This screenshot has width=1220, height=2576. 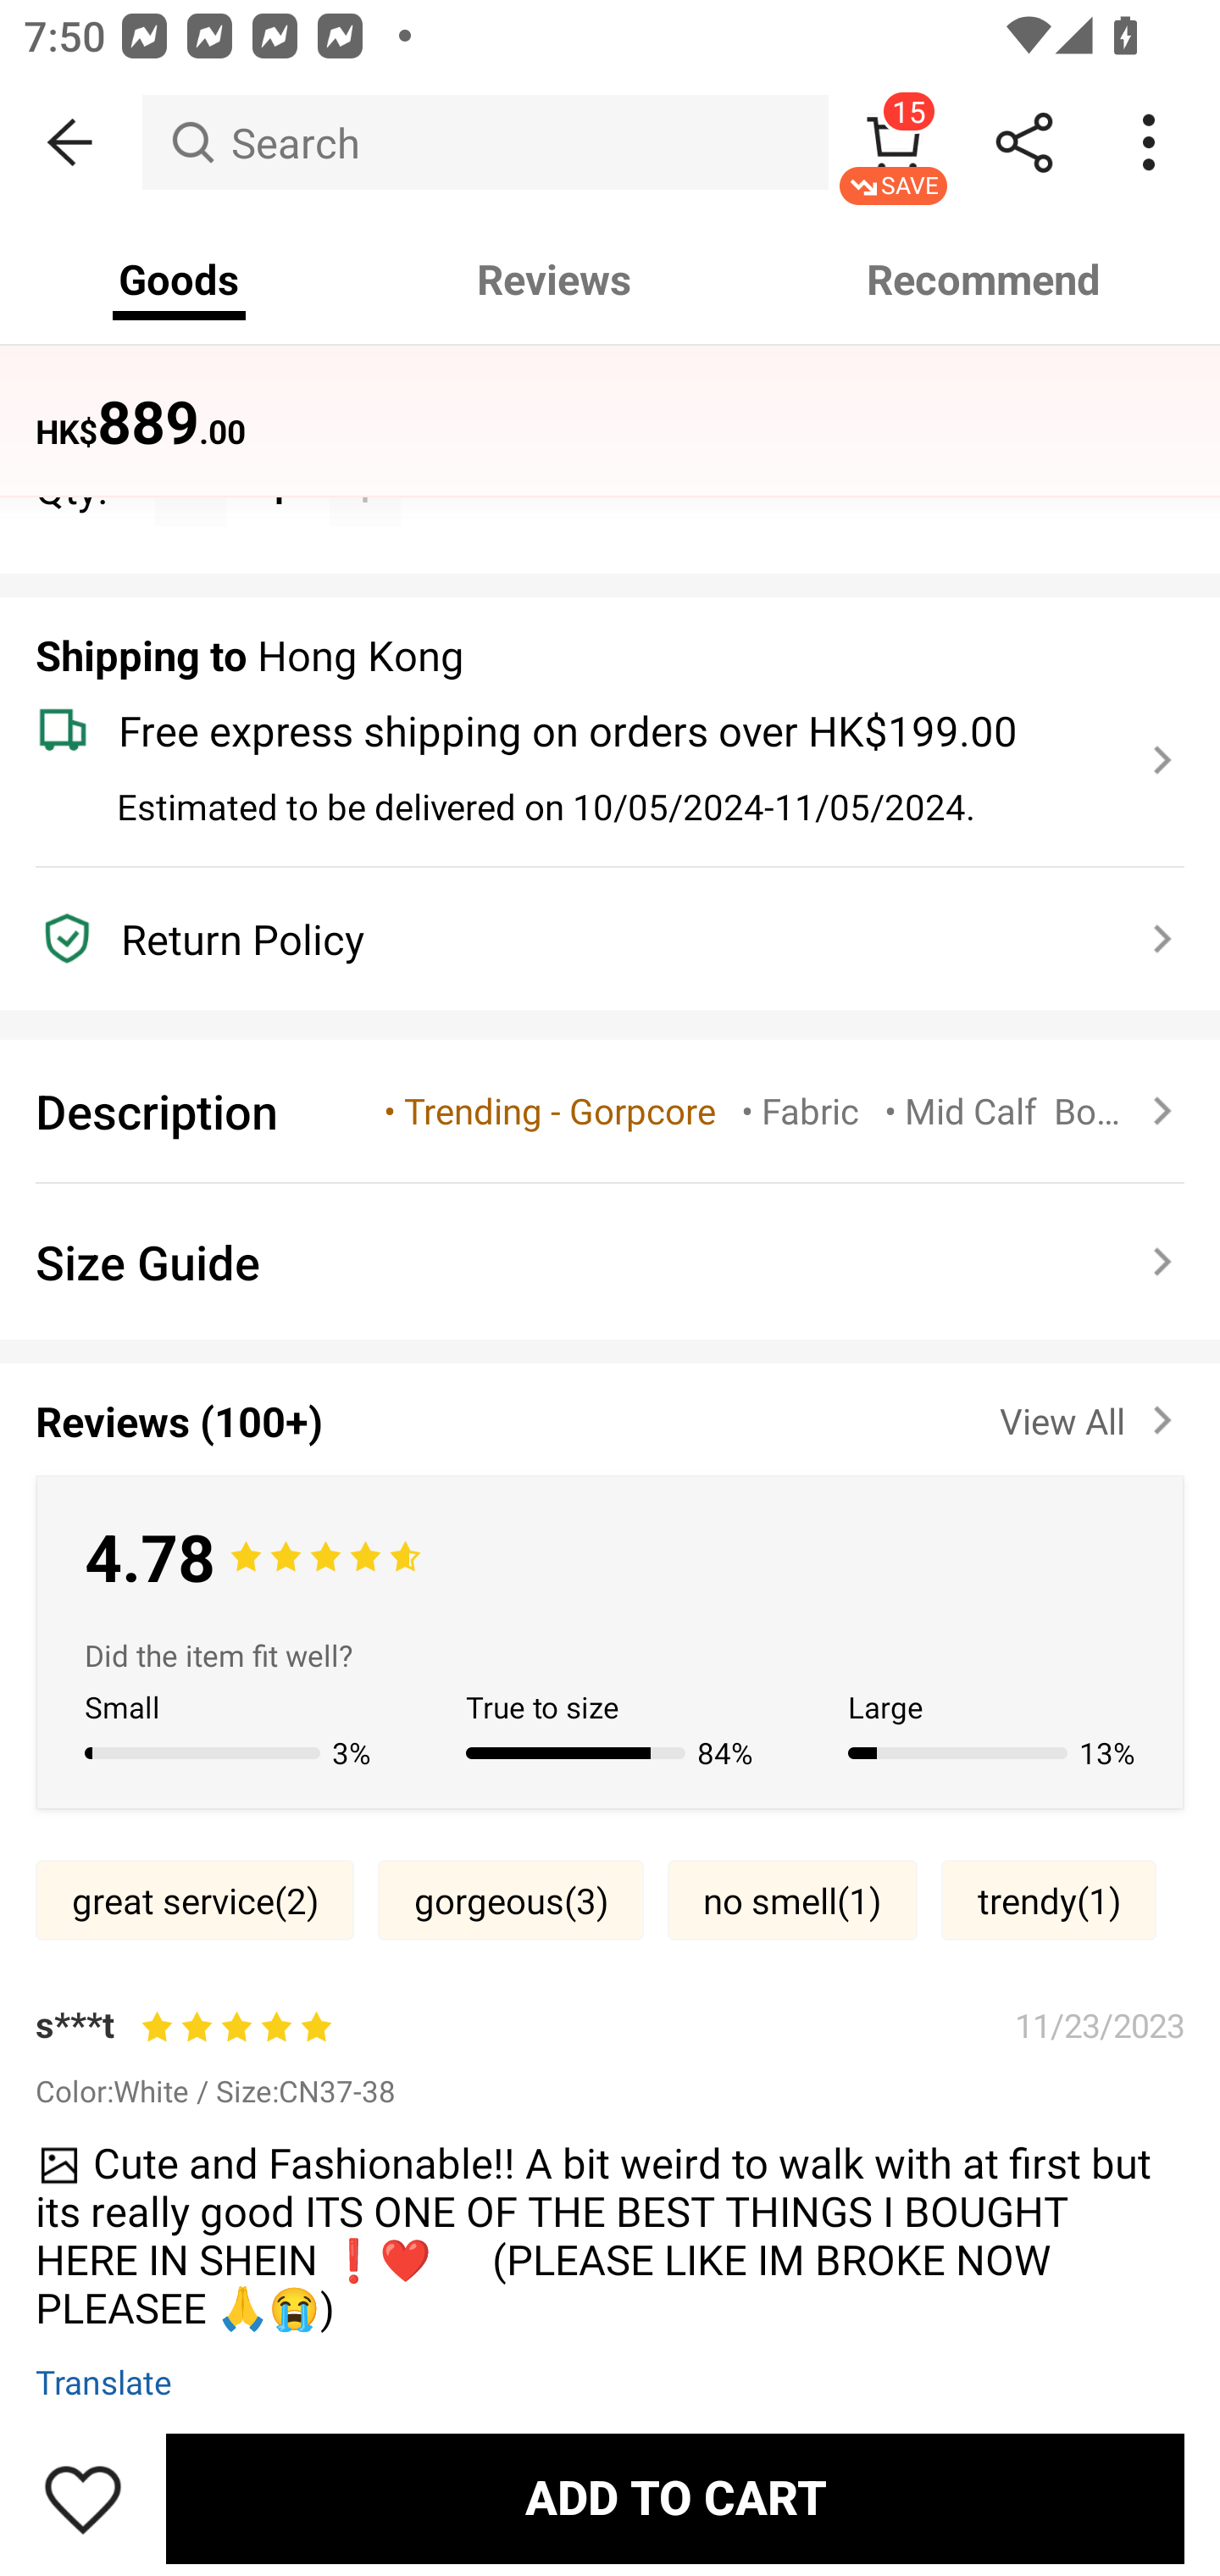 I want to click on no smell(1), so click(x=791, y=1900).